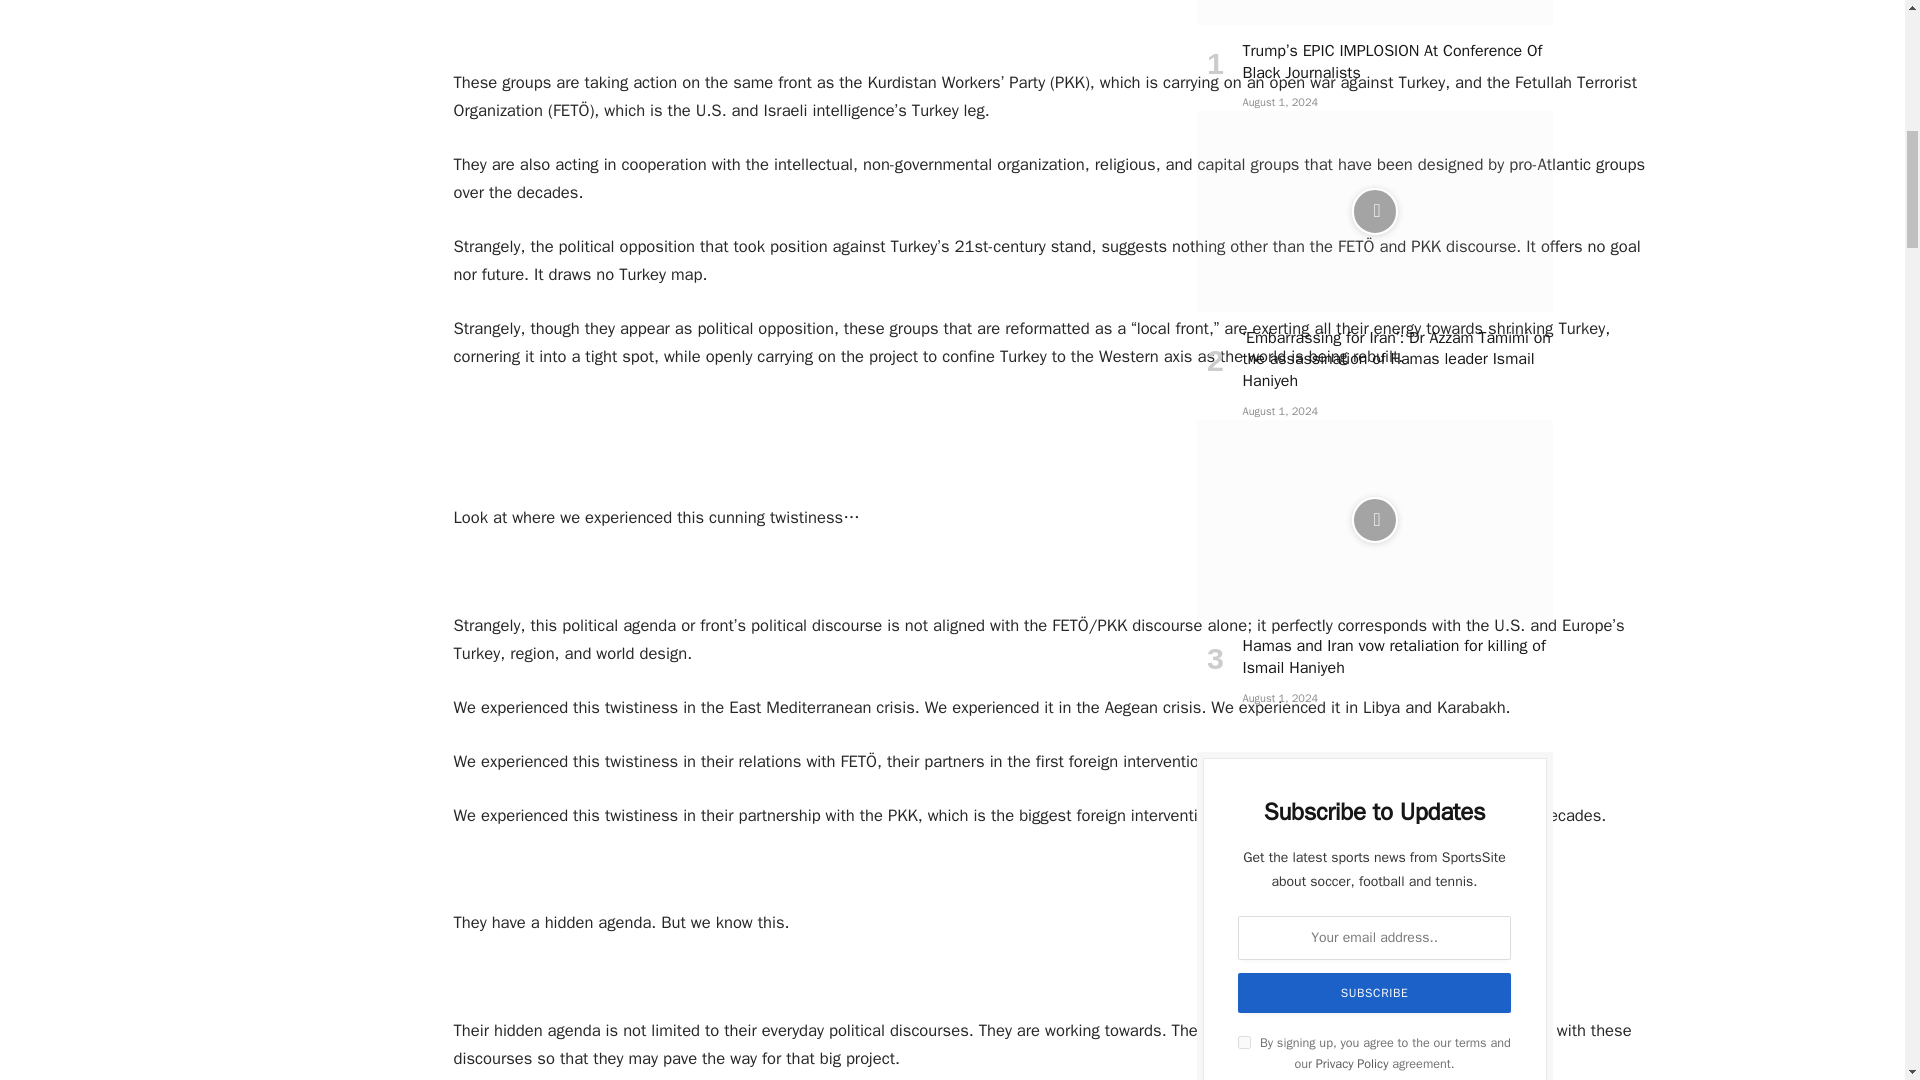 The height and width of the screenshot is (1080, 1920). Describe the element at coordinates (1244, 1042) in the screenshot. I see `on` at that location.